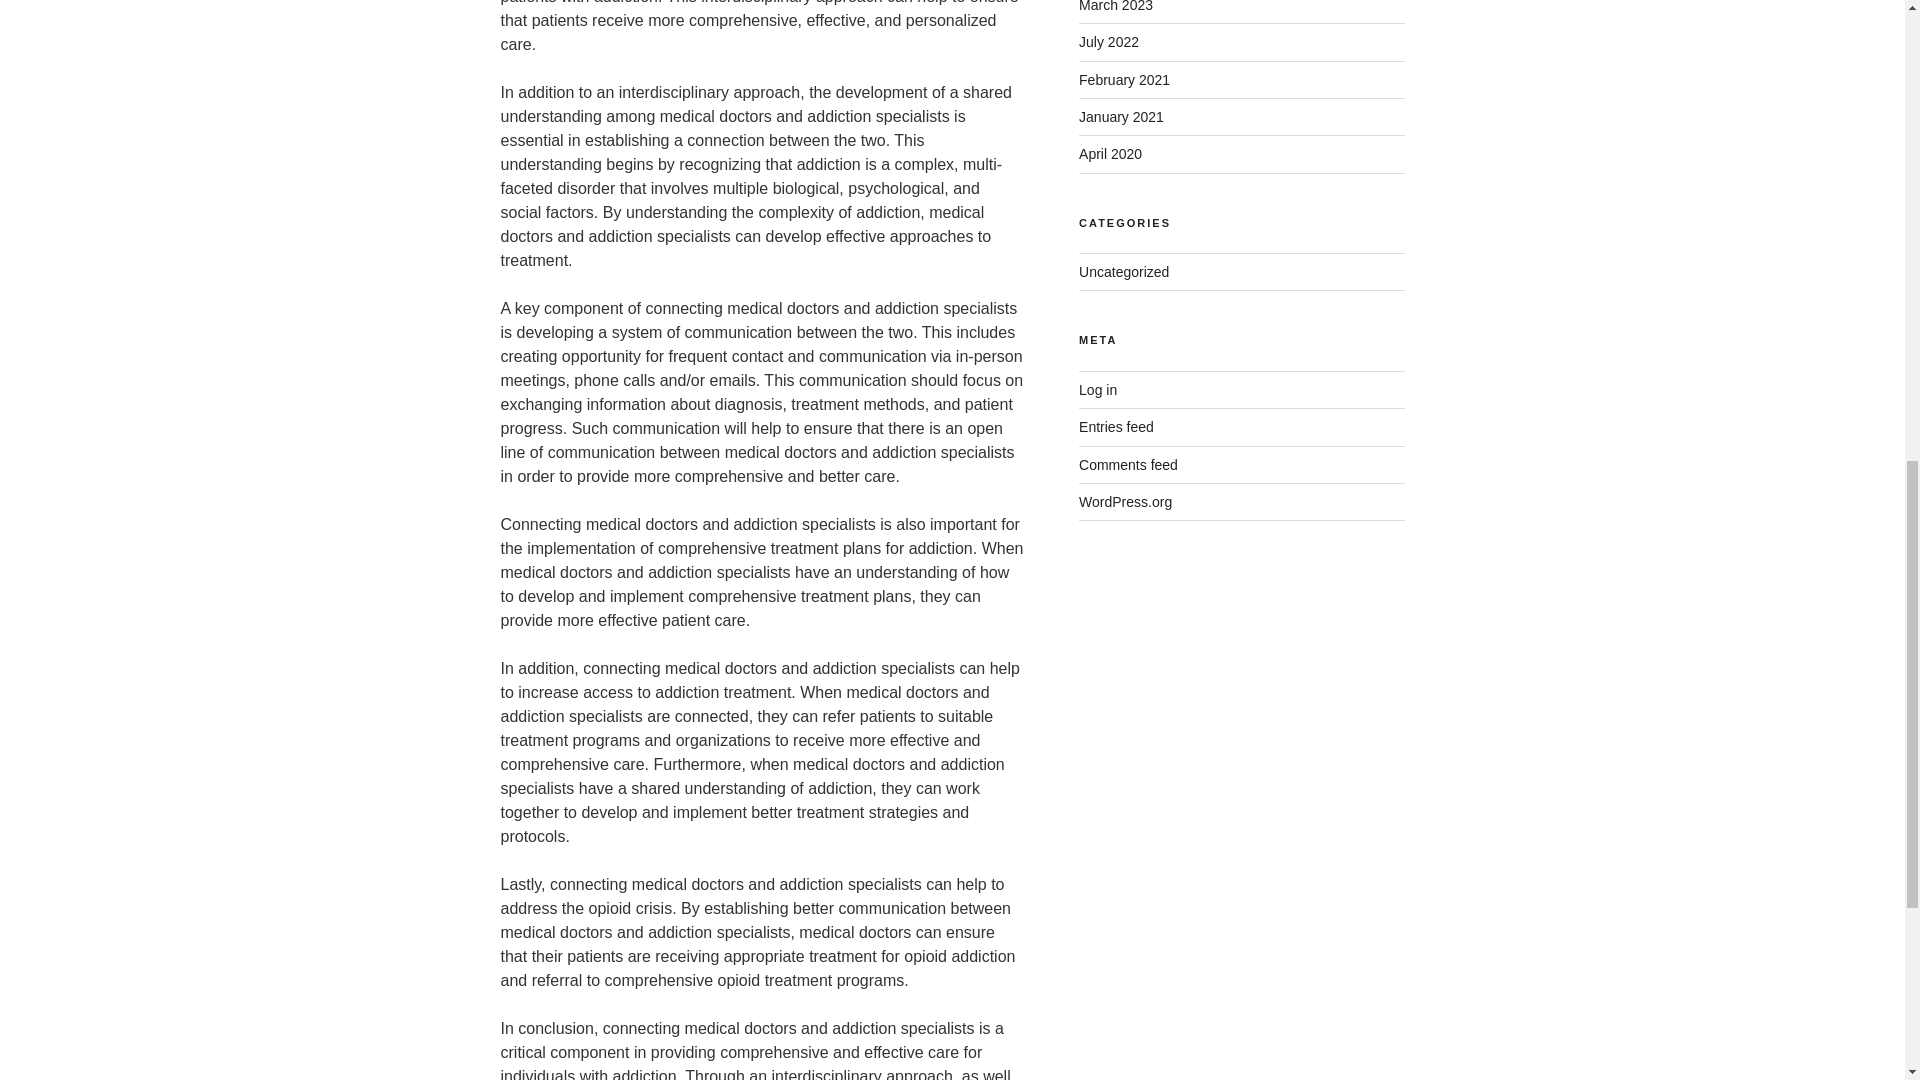 The width and height of the screenshot is (1920, 1080). Describe the element at coordinates (1128, 464) in the screenshot. I see `Comments feed` at that location.